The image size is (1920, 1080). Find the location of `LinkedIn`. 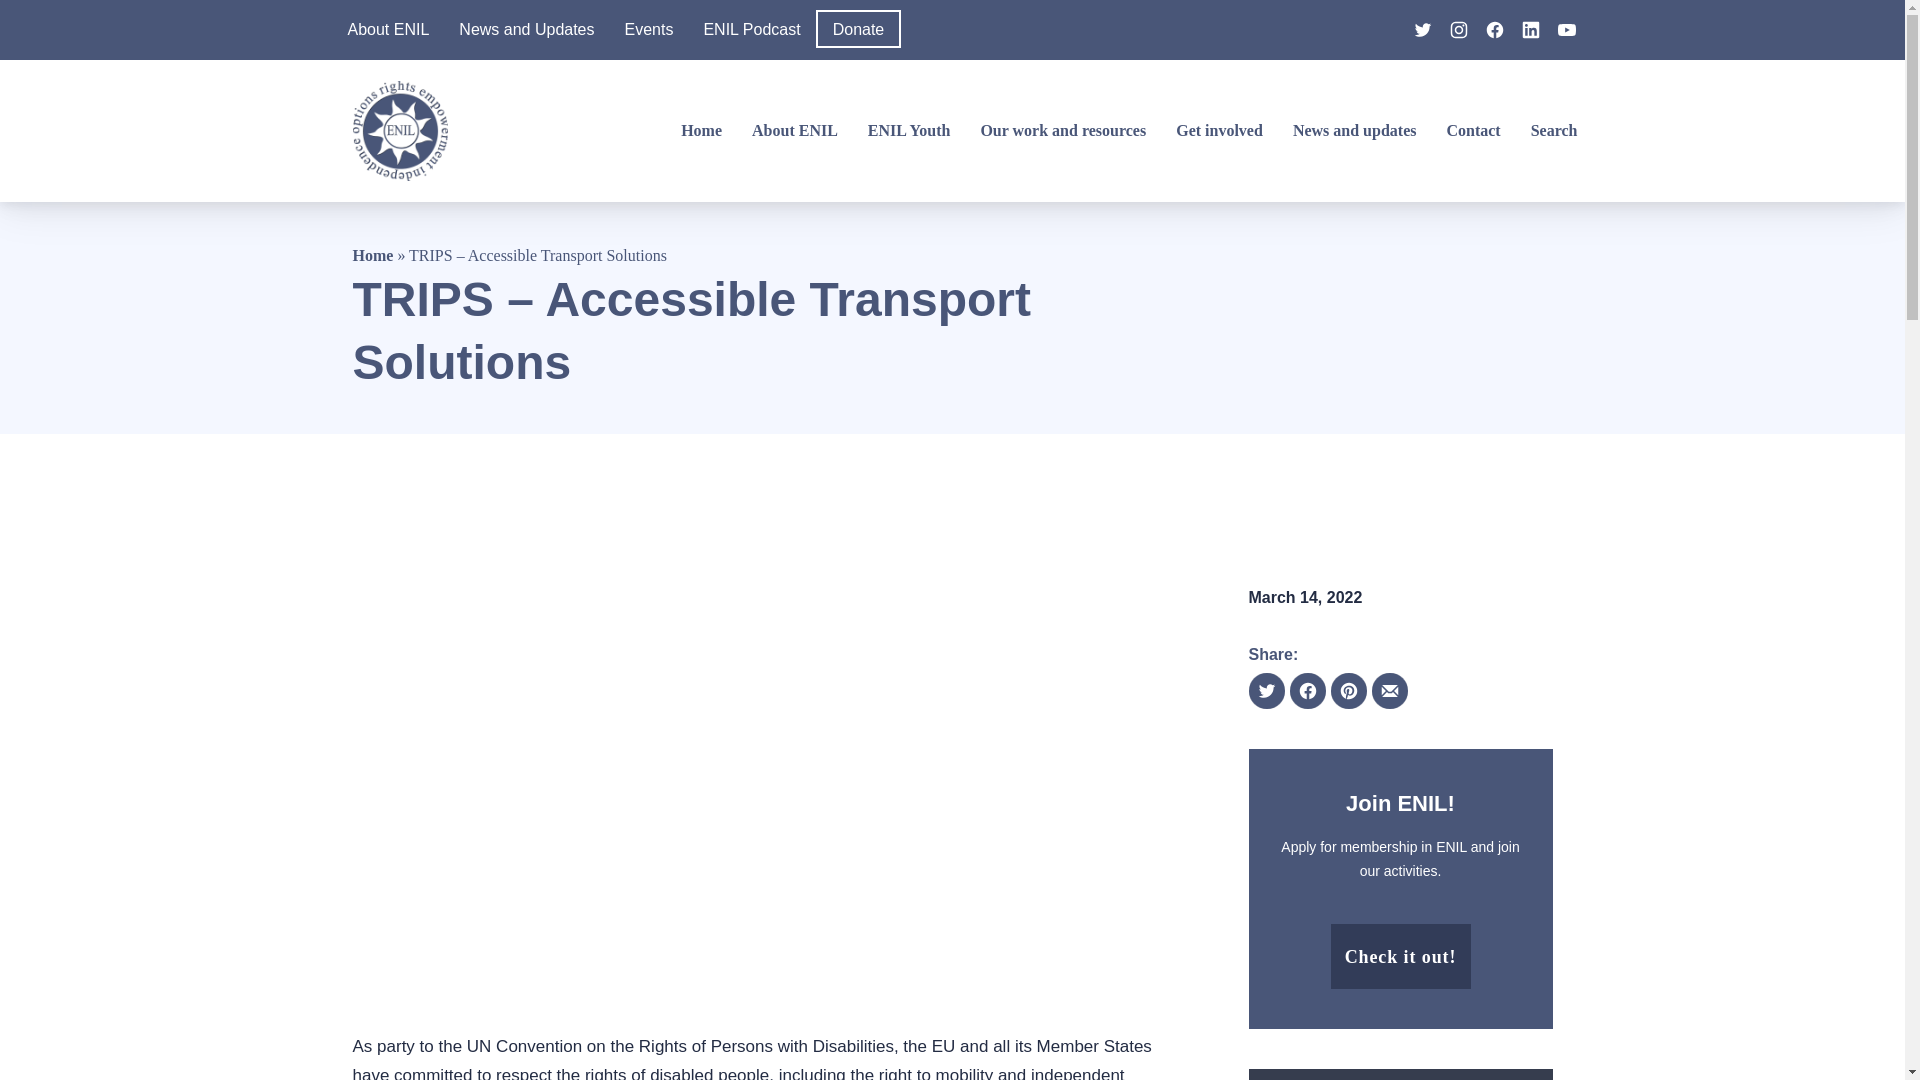

LinkedIn is located at coordinates (1530, 30).